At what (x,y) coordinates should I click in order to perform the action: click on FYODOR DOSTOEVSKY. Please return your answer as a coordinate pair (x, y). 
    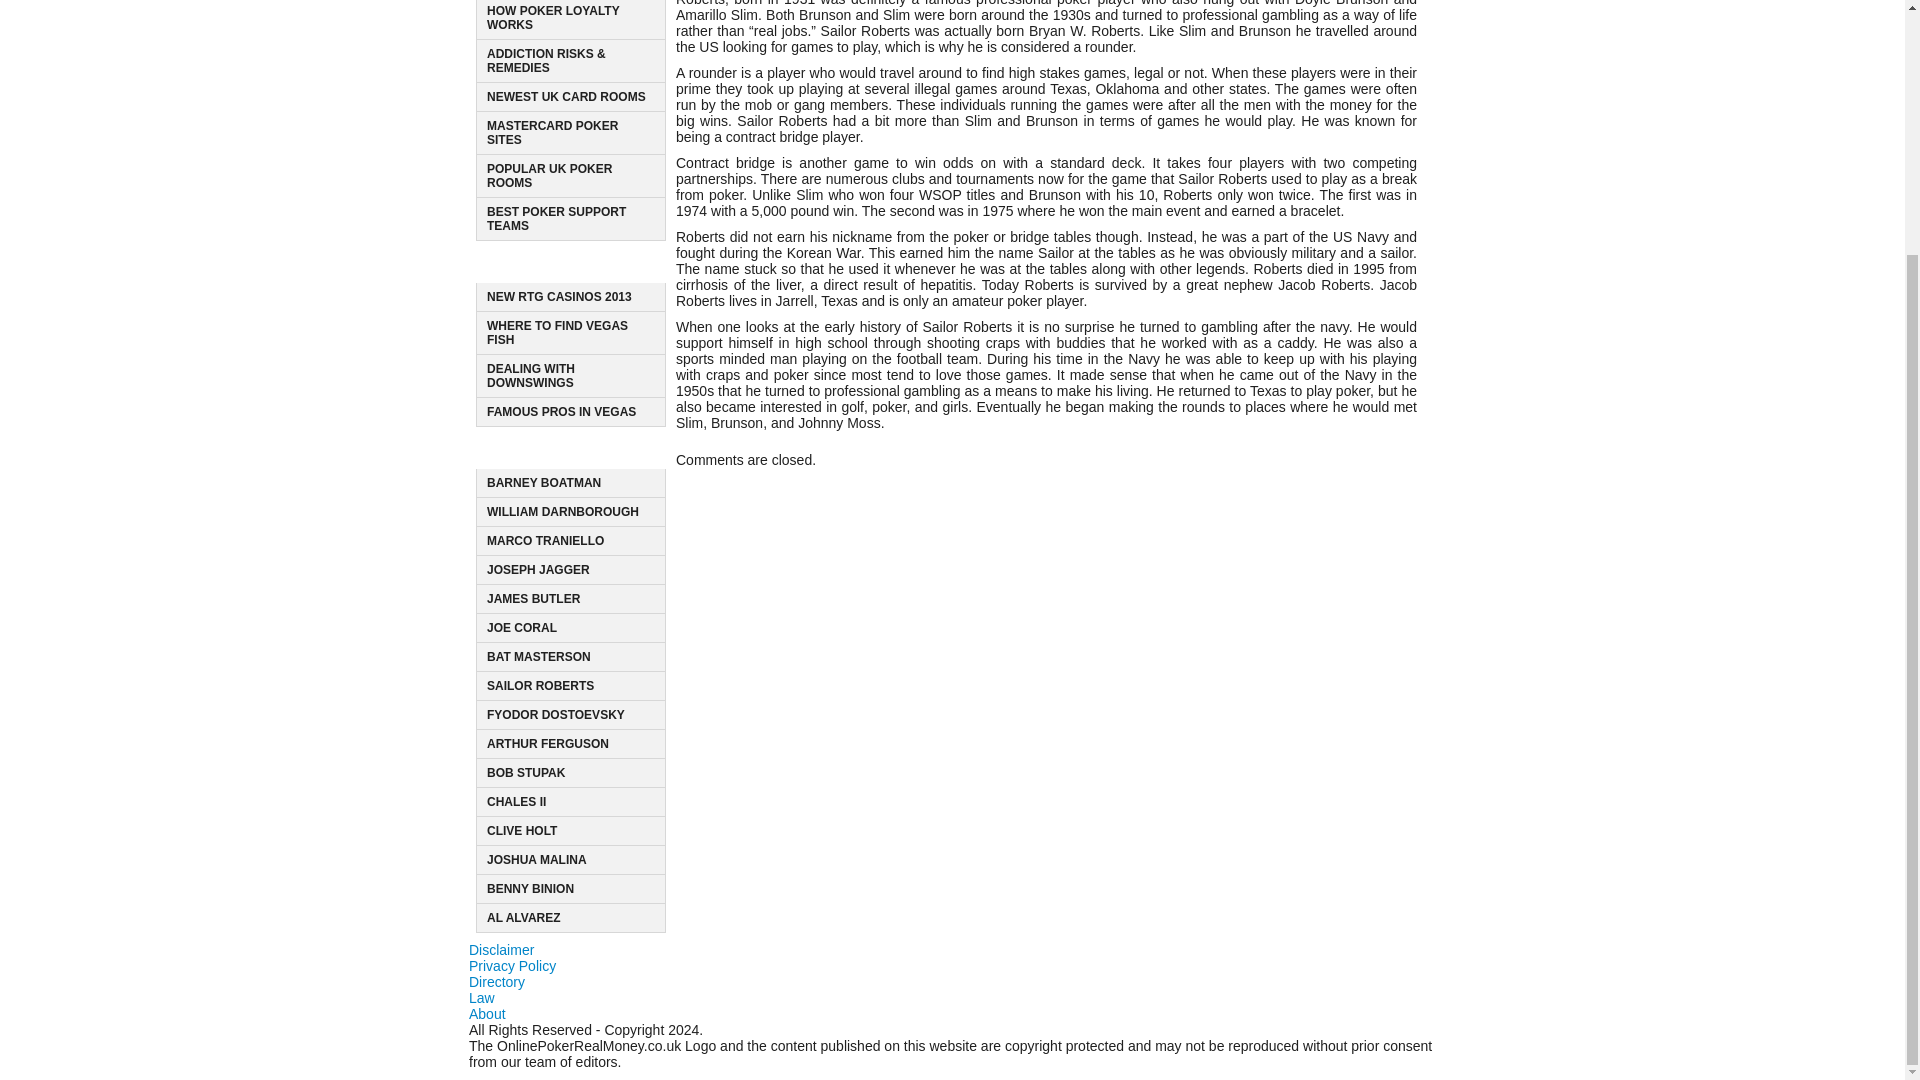
    Looking at the image, I should click on (556, 715).